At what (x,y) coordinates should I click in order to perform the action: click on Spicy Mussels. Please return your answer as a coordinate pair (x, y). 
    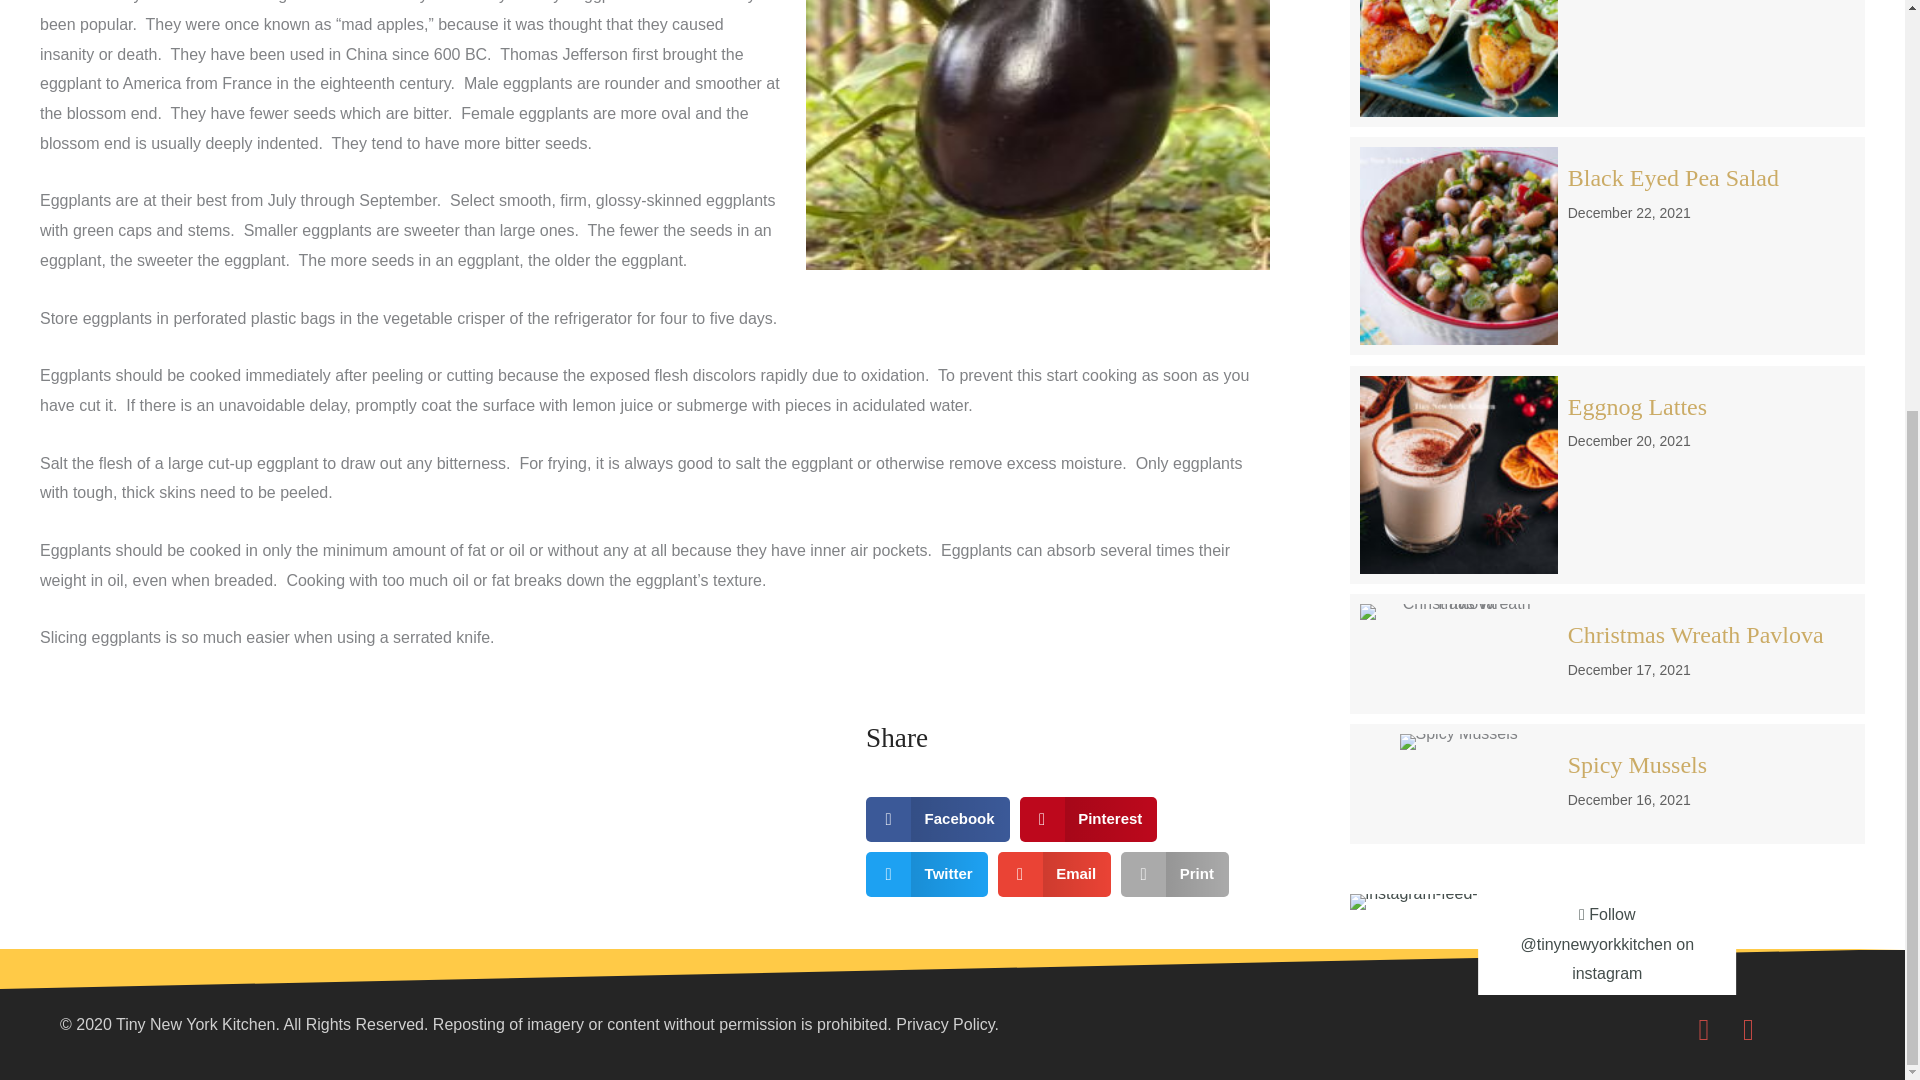
    Looking at the image, I should click on (1458, 742).